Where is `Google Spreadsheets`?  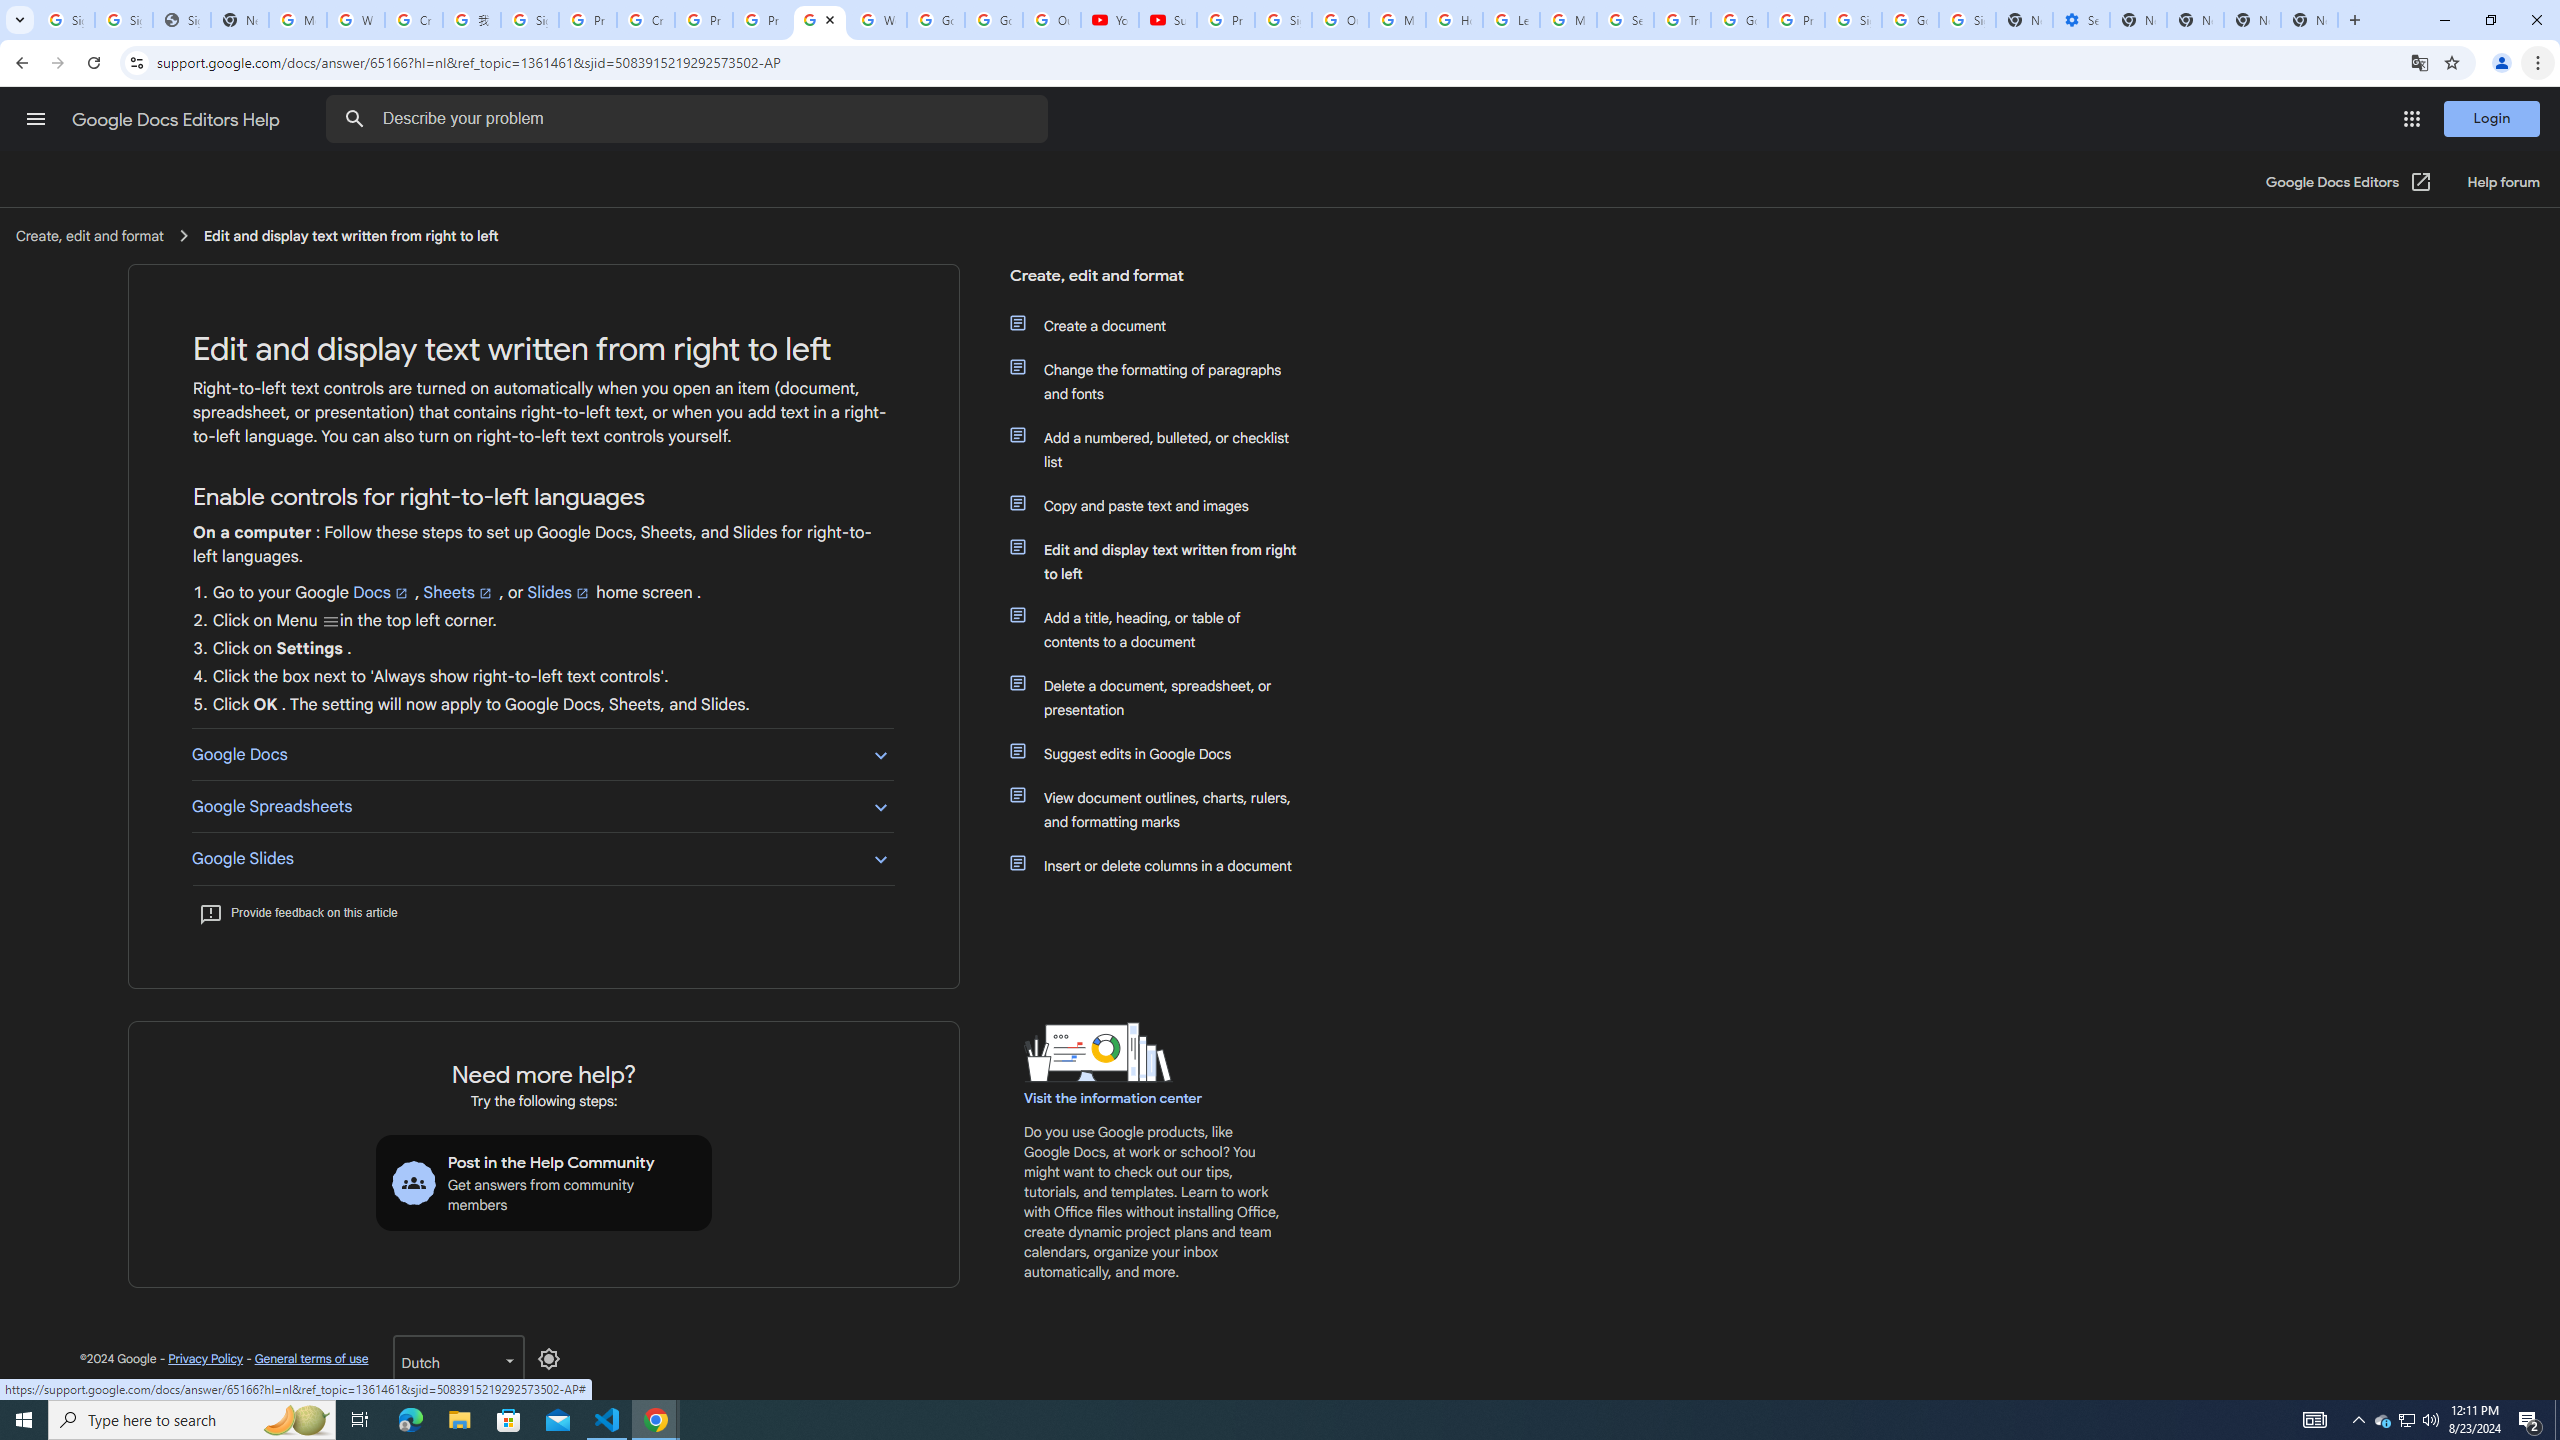
Google Spreadsheets is located at coordinates (542, 806).